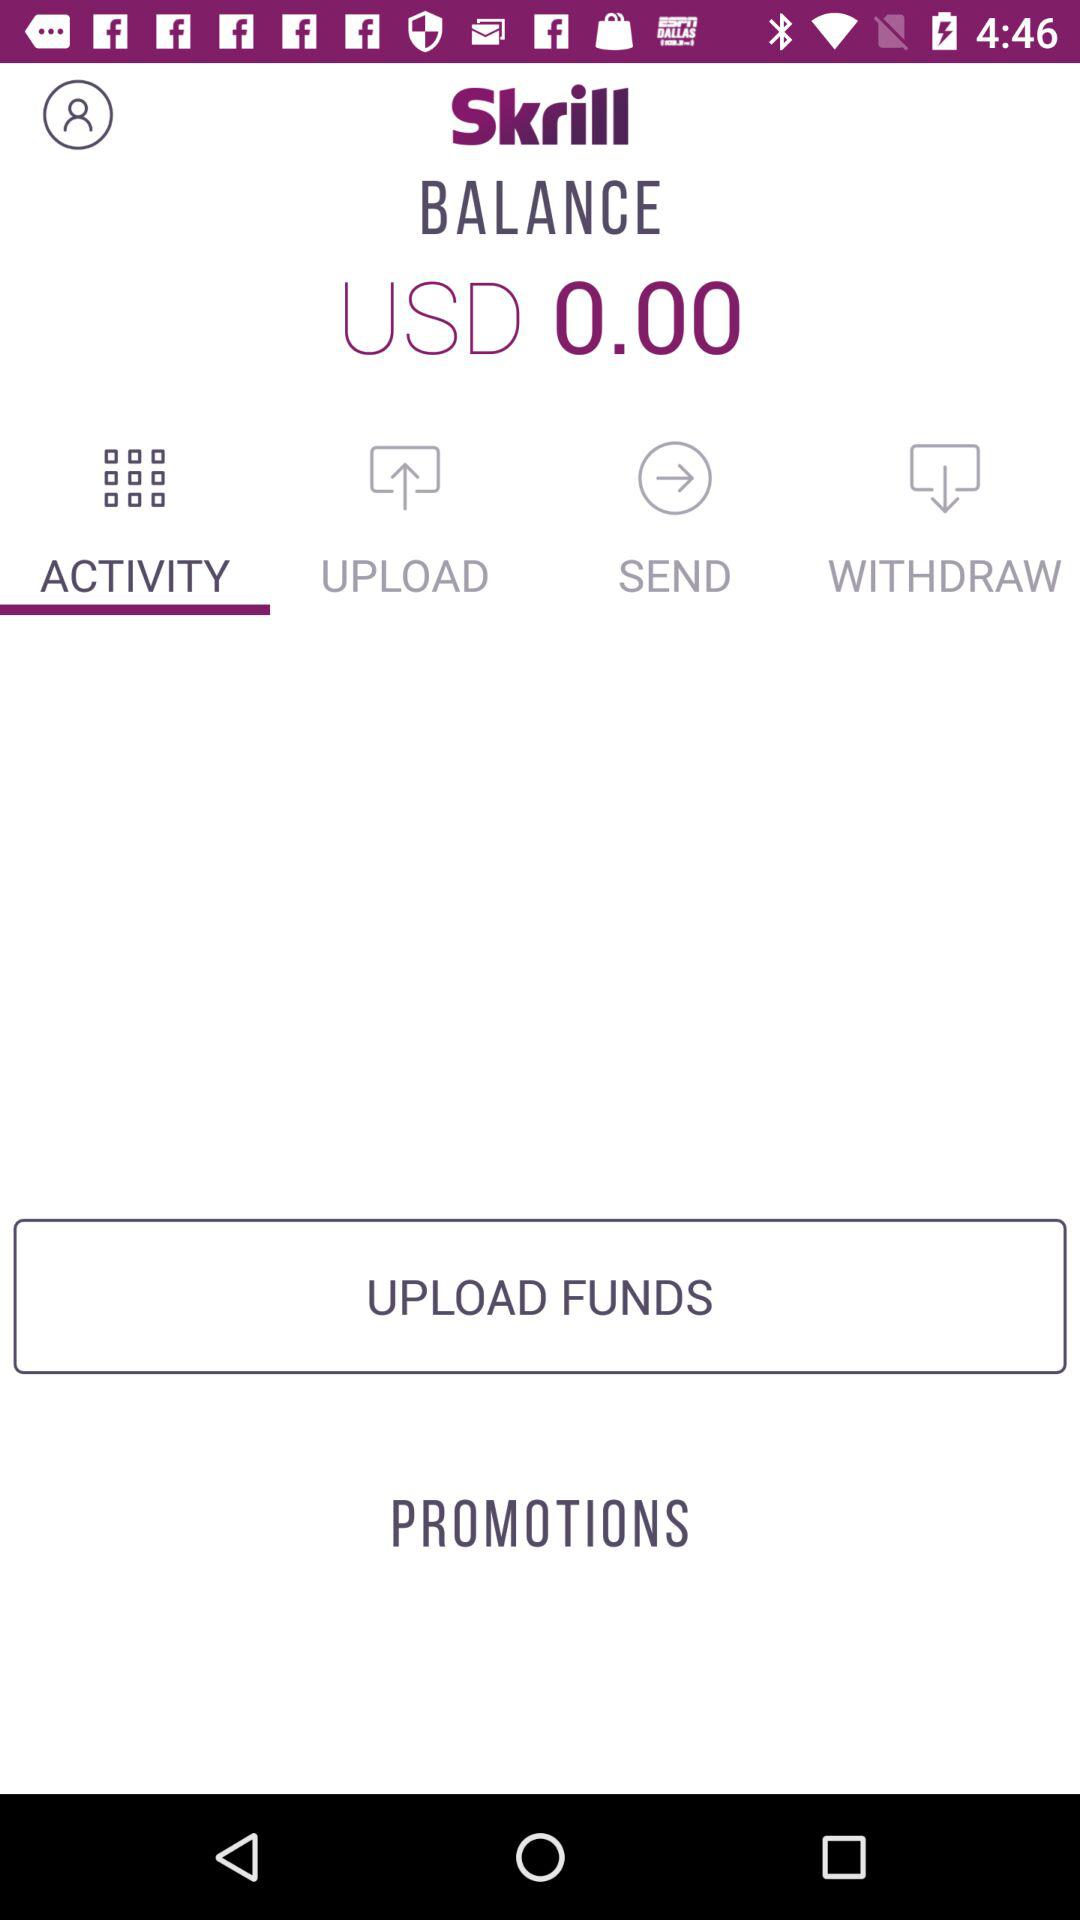  Describe the element at coordinates (675, 478) in the screenshot. I see `send money button` at that location.